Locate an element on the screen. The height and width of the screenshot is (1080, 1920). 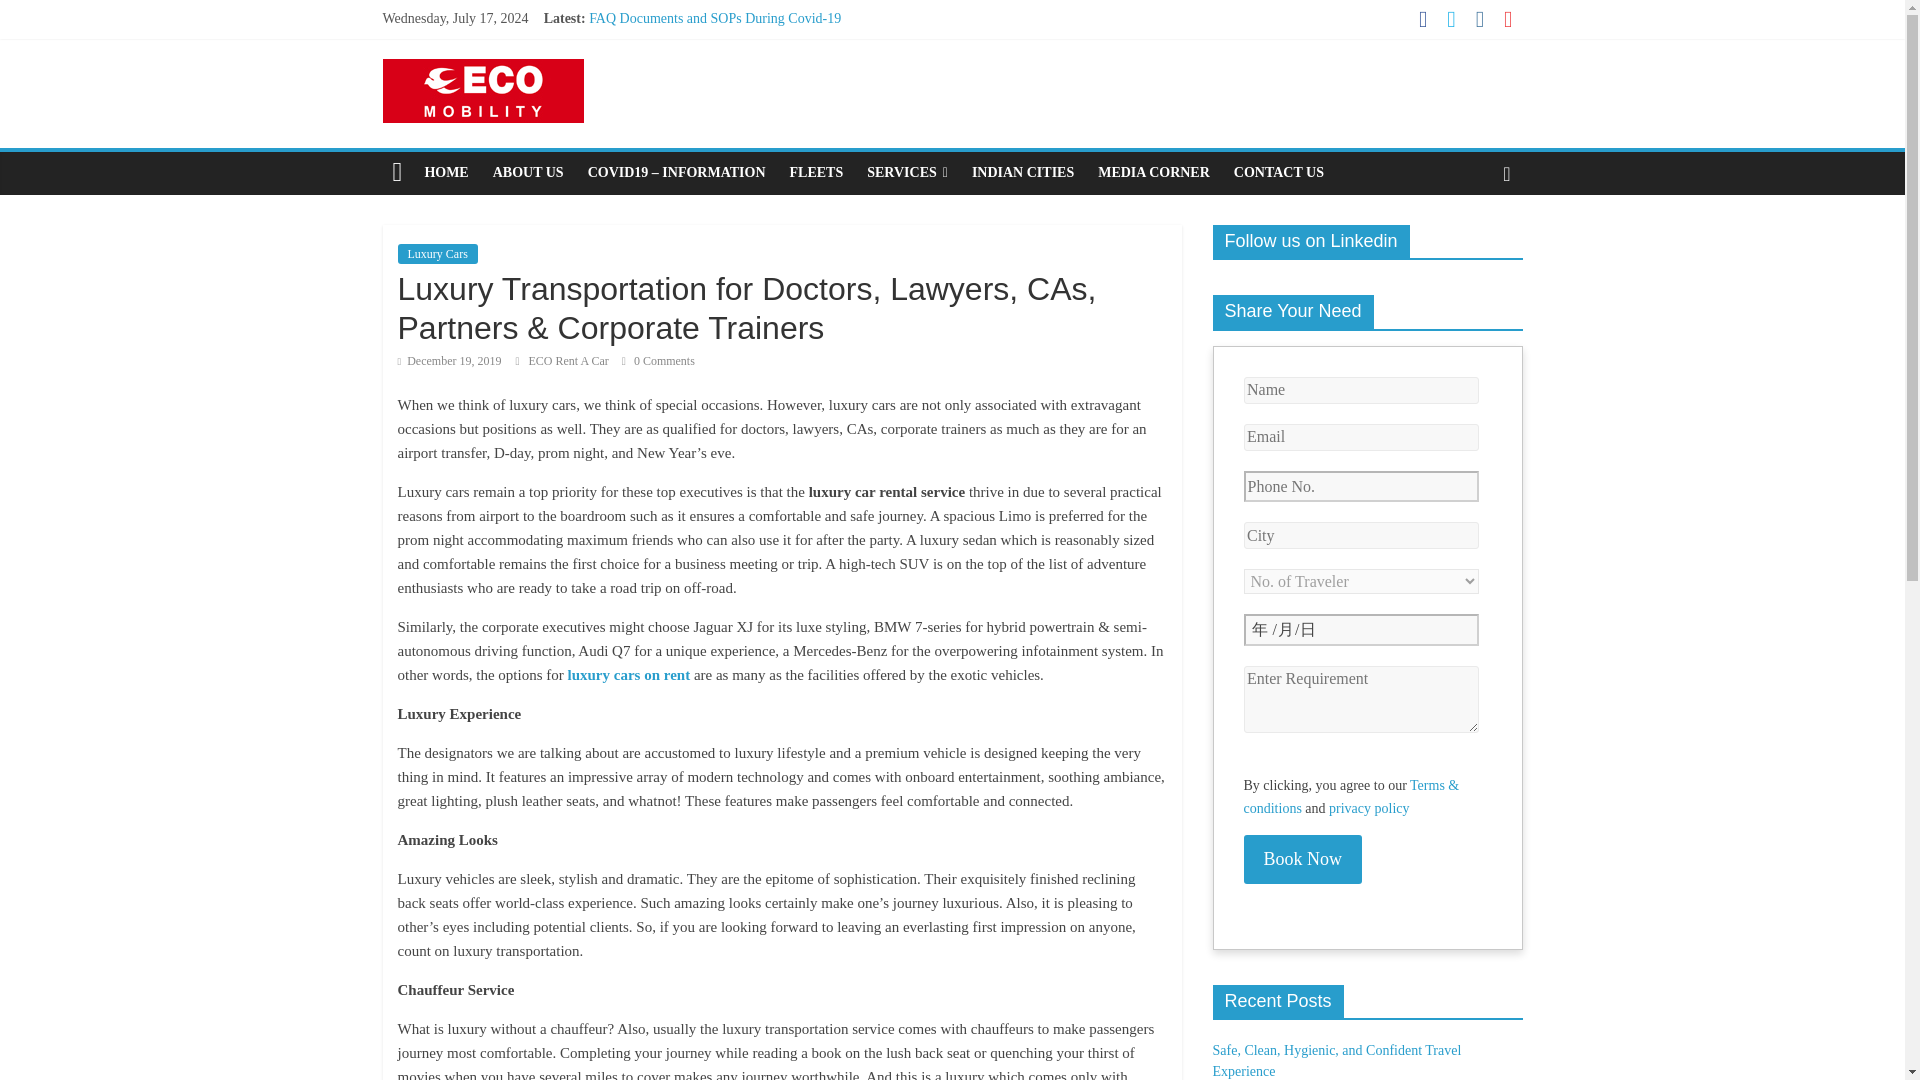
FLEETS is located at coordinates (816, 173).